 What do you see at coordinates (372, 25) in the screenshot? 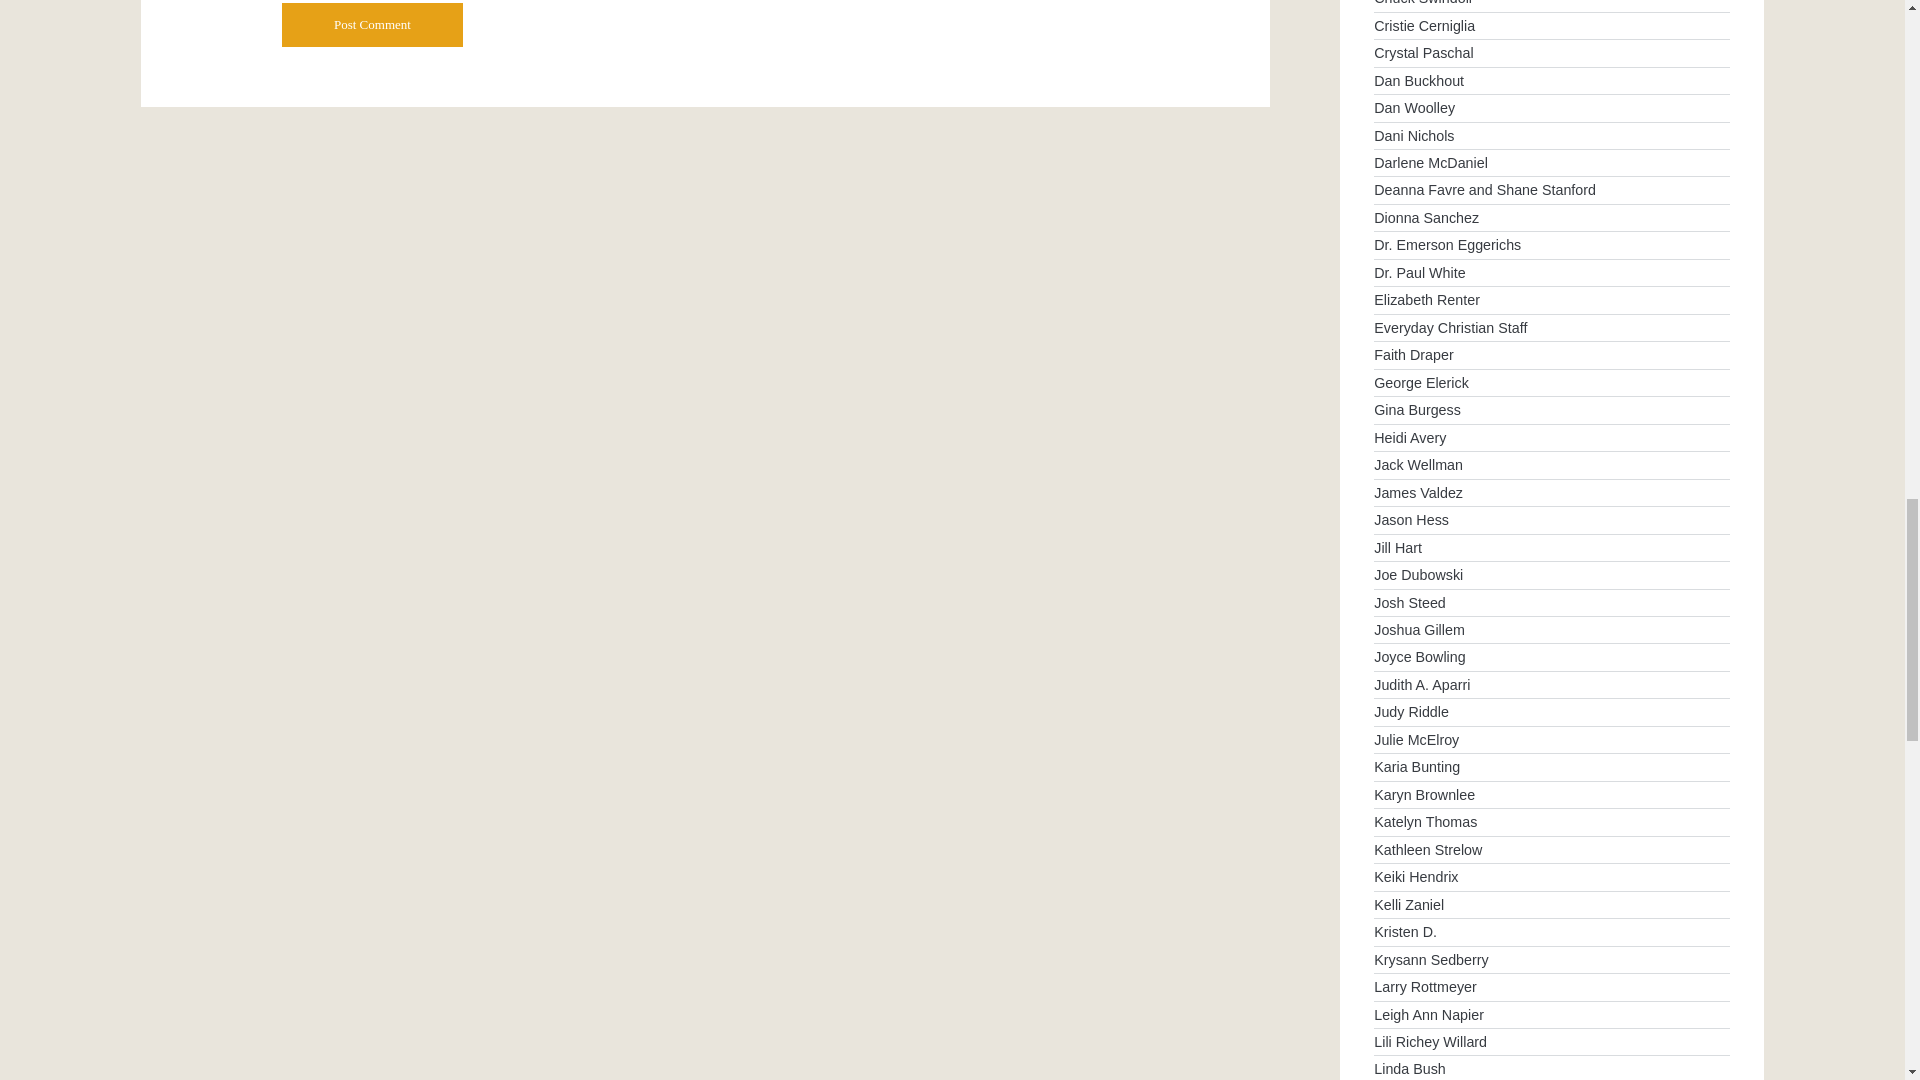
I see `Post Comment` at bounding box center [372, 25].